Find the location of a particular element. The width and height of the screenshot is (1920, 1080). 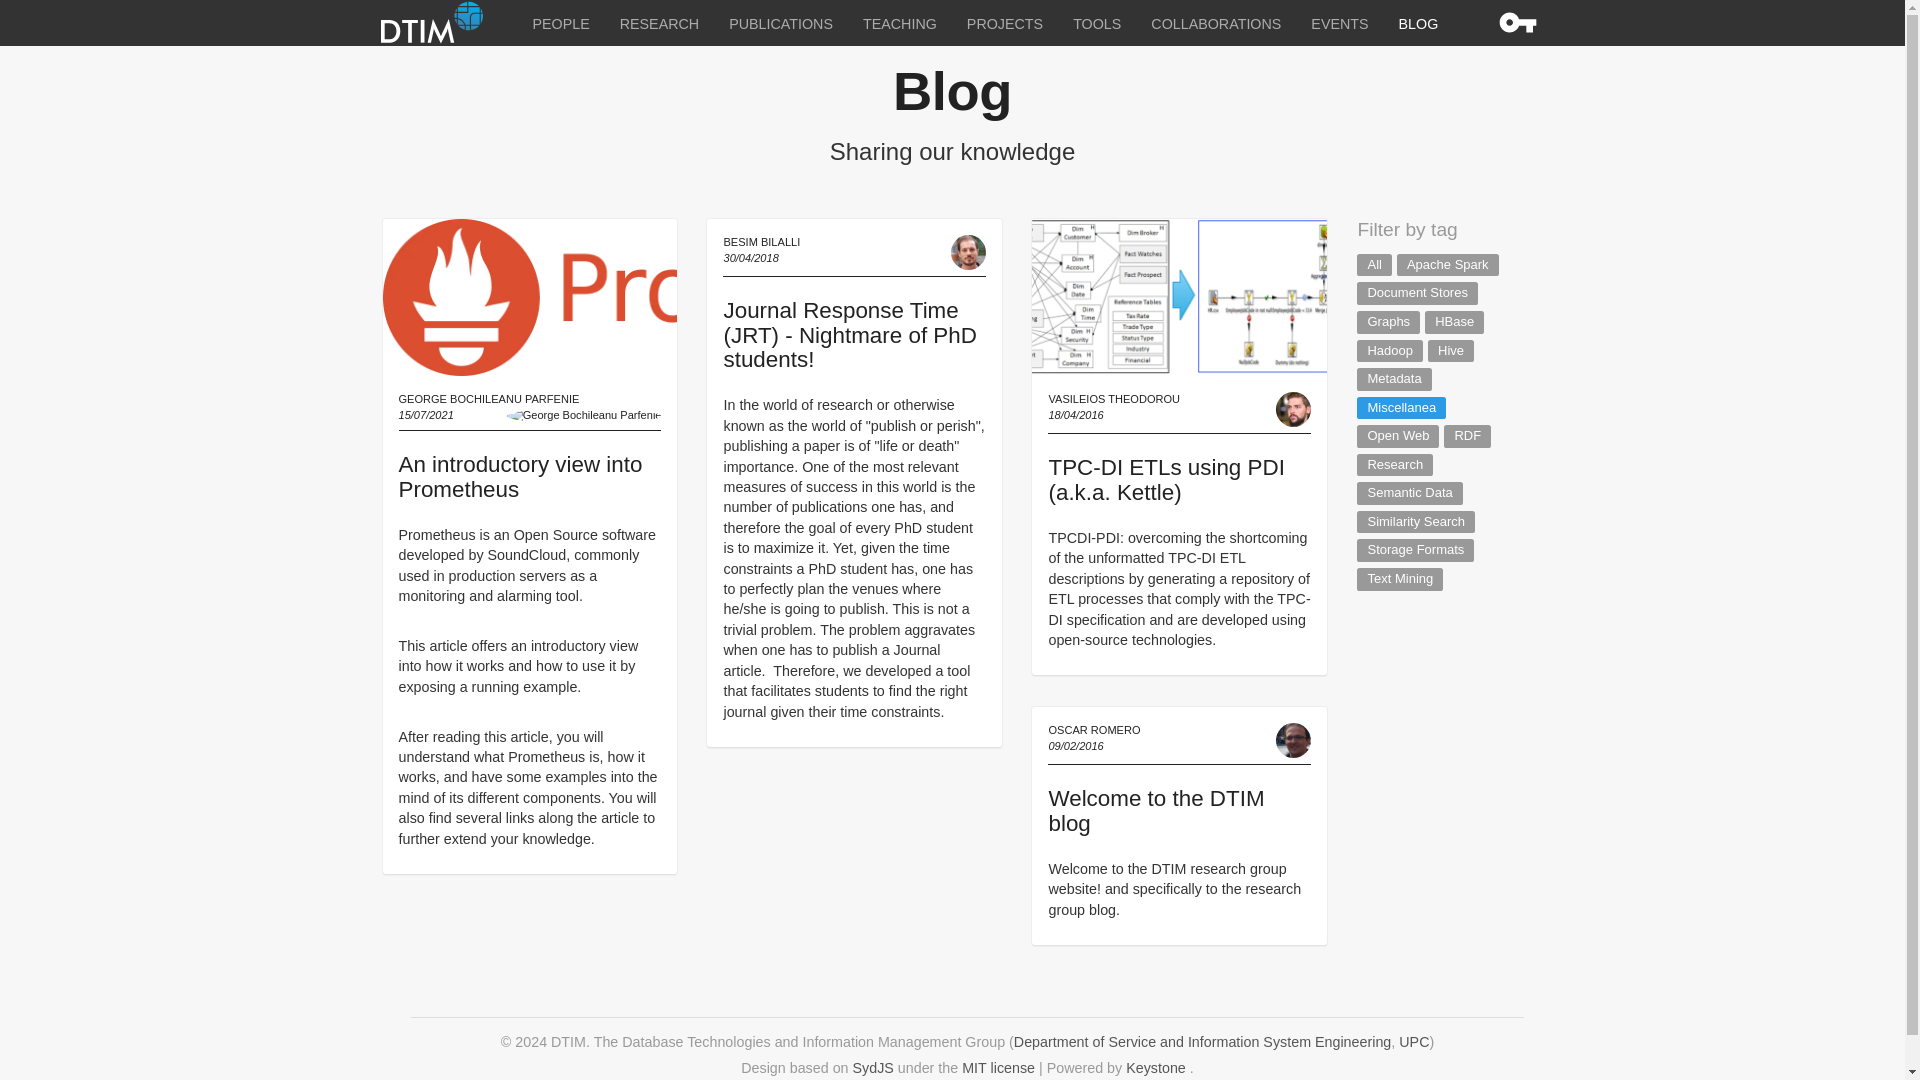

EVENTS is located at coordinates (1339, 23).